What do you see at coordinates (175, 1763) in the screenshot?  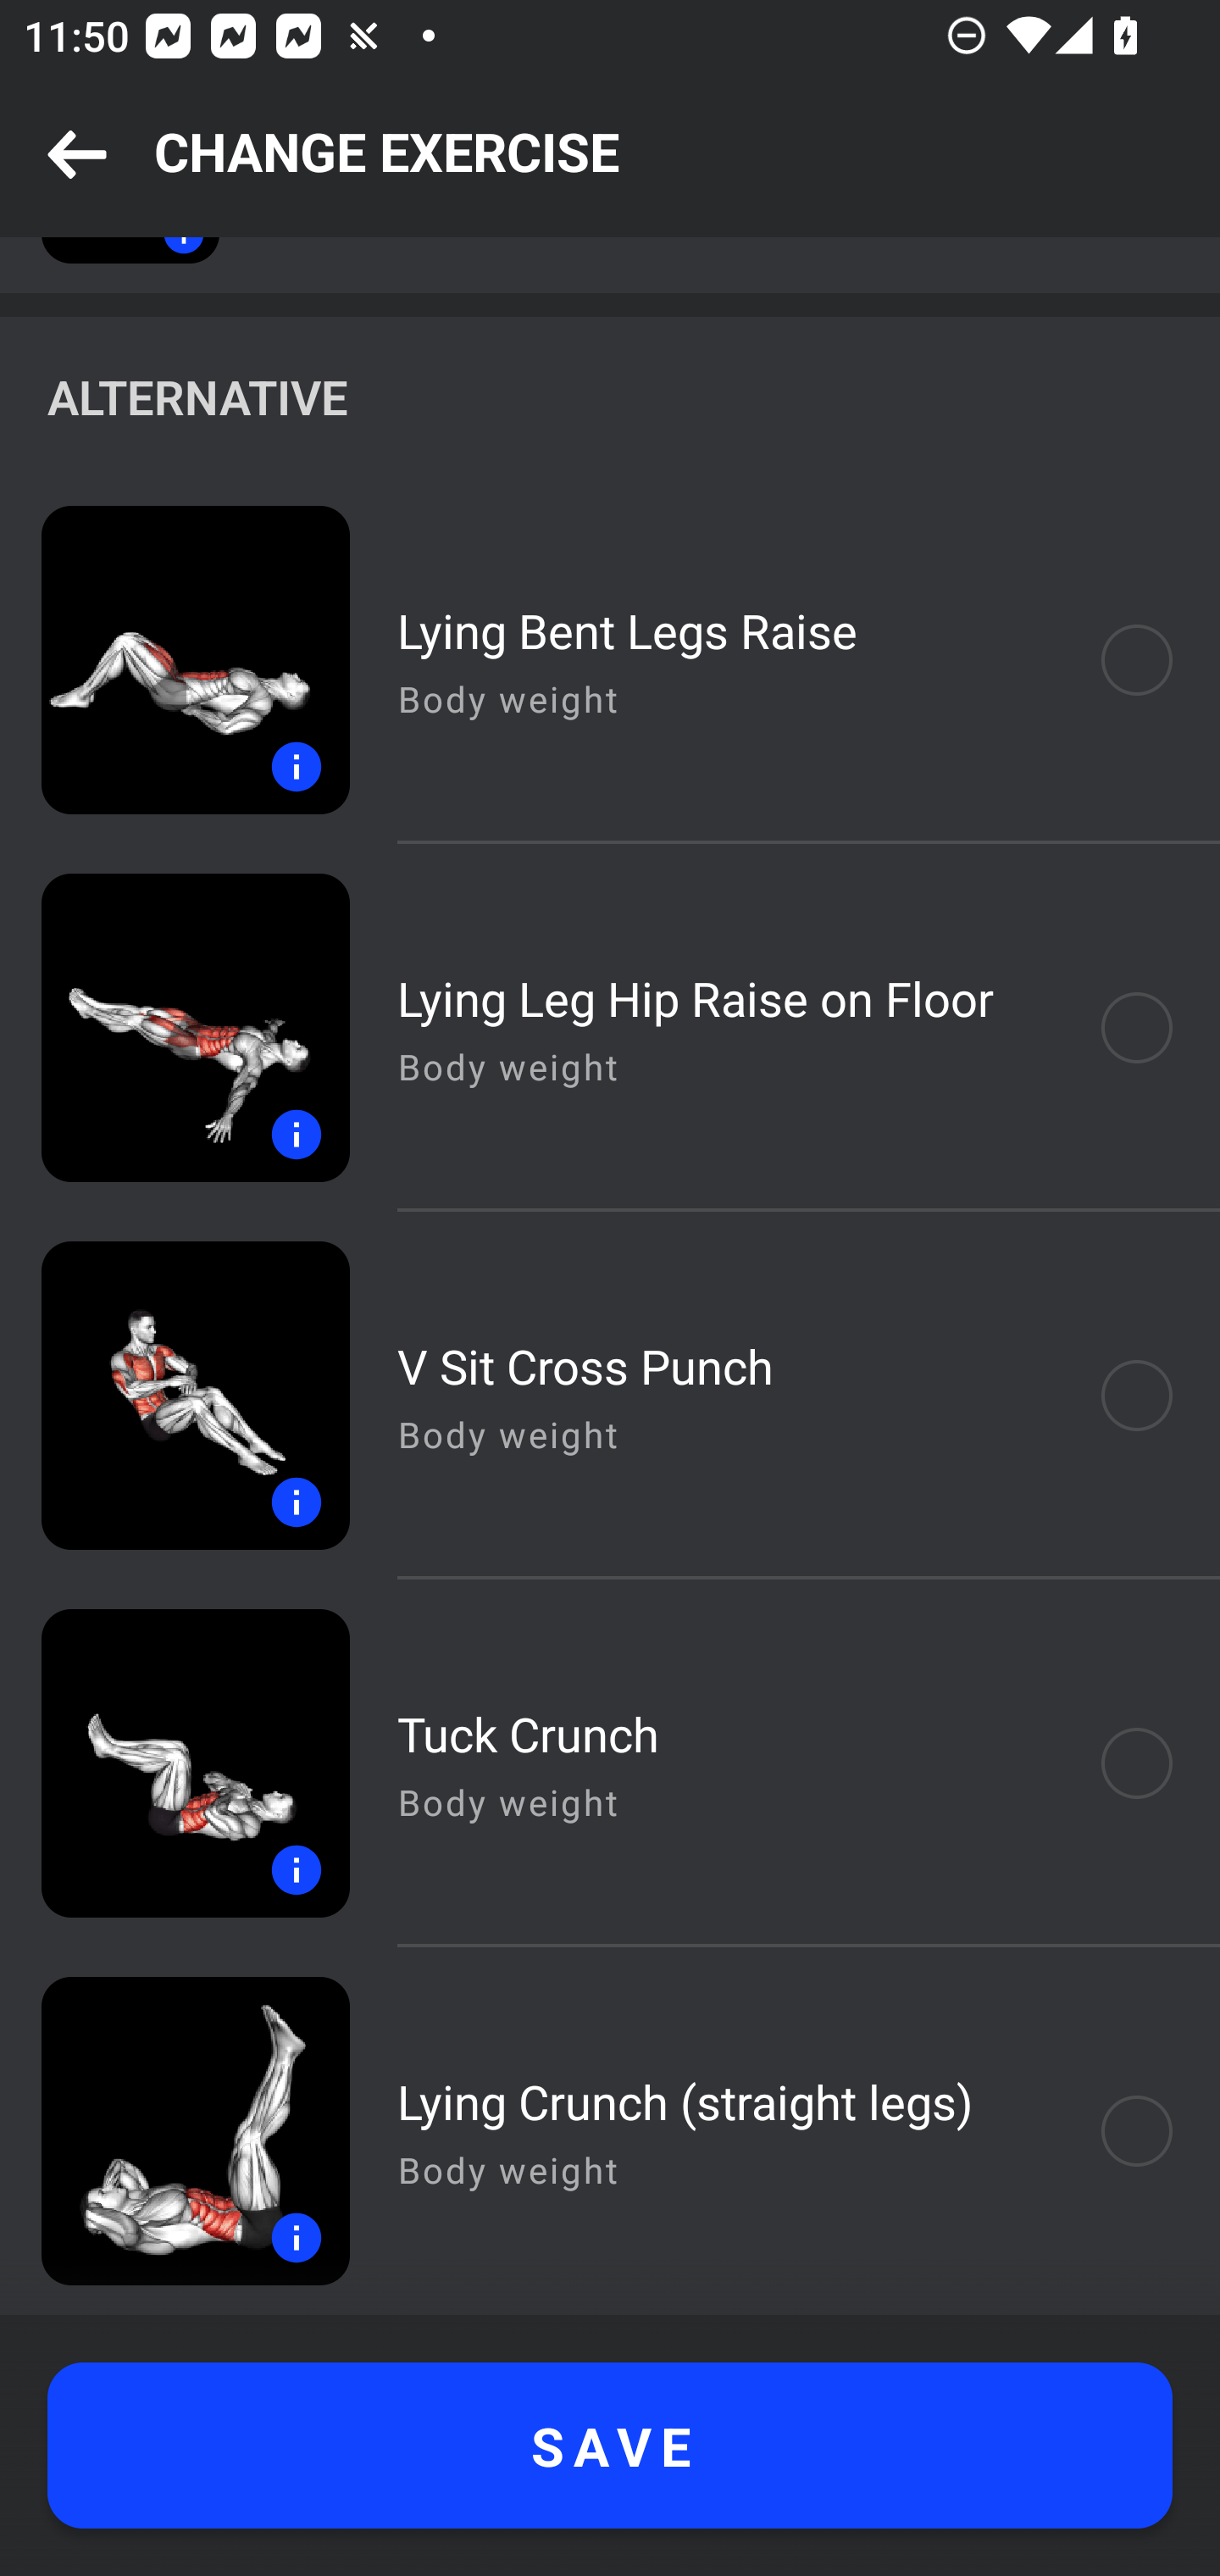 I see `details` at bounding box center [175, 1763].